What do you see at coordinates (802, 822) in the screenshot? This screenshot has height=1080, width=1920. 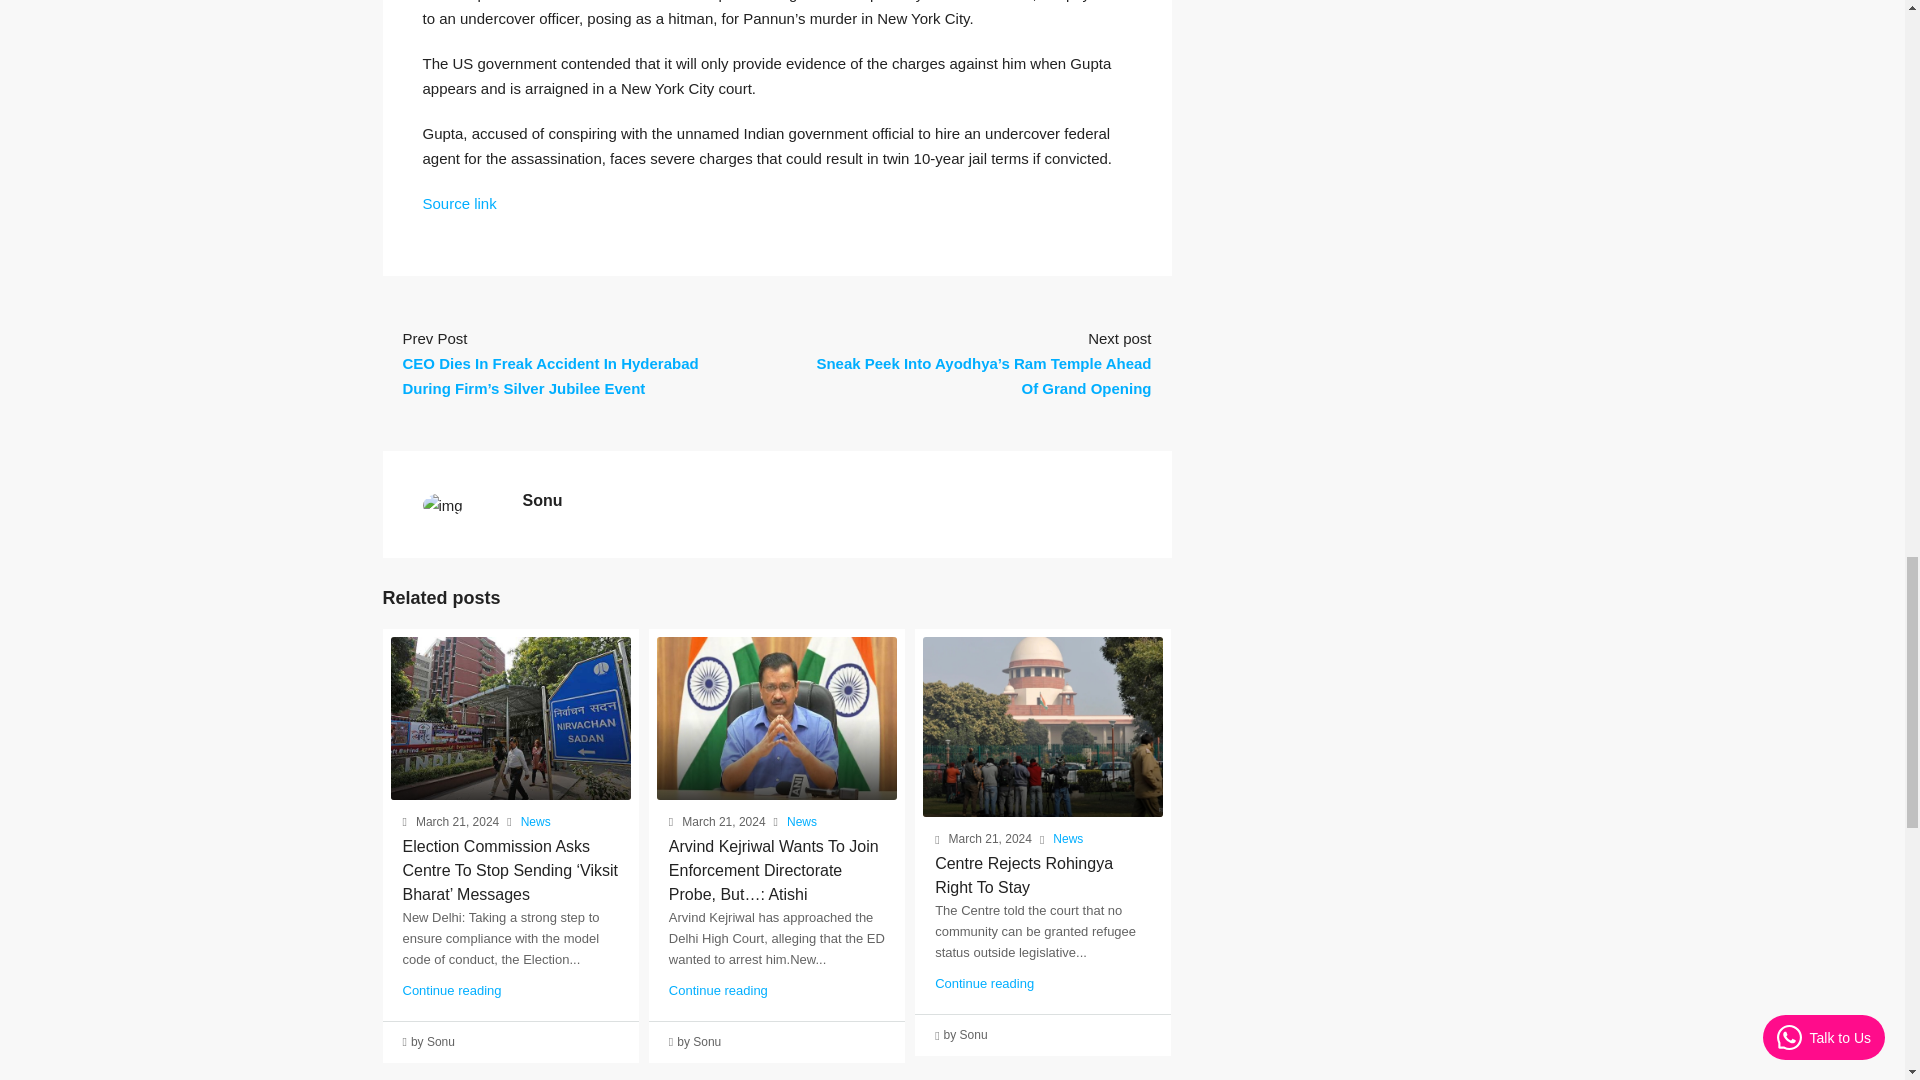 I see `News` at bounding box center [802, 822].